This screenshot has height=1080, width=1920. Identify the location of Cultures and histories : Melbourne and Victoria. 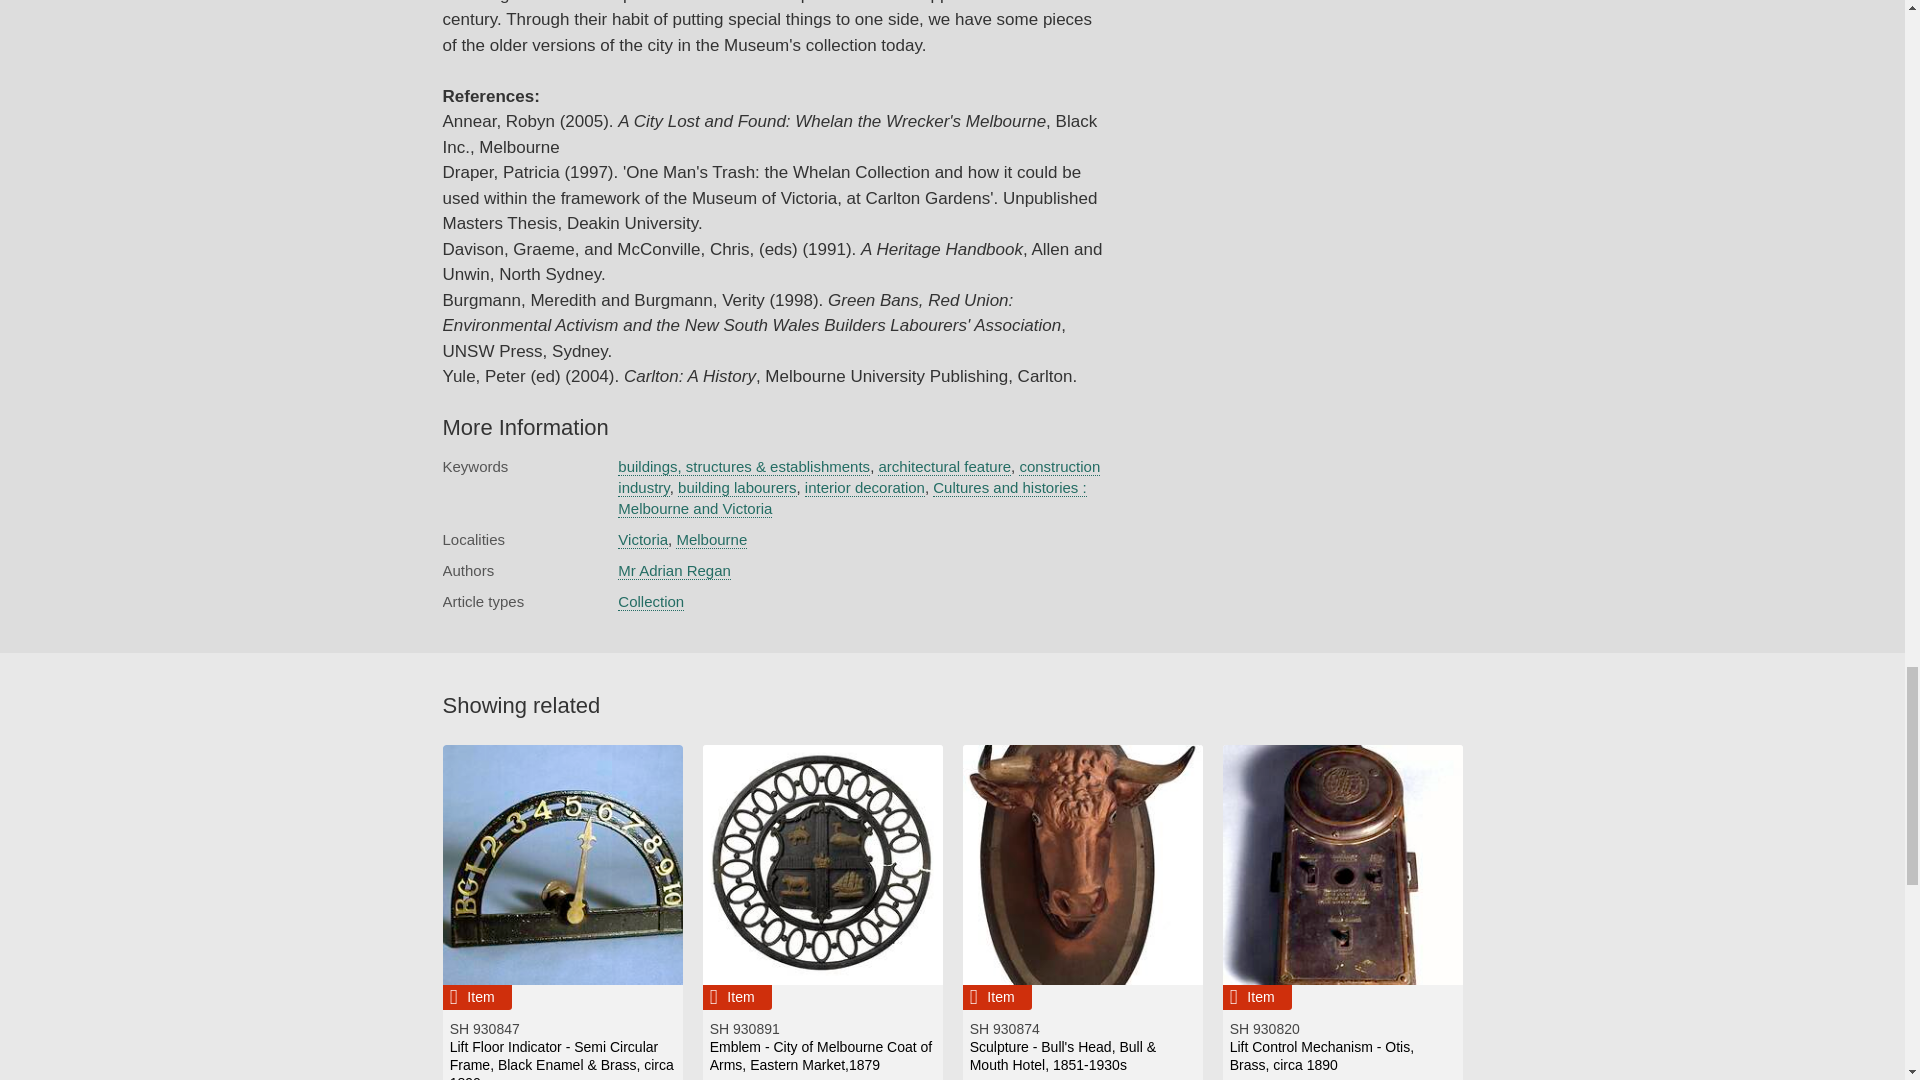
(852, 498).